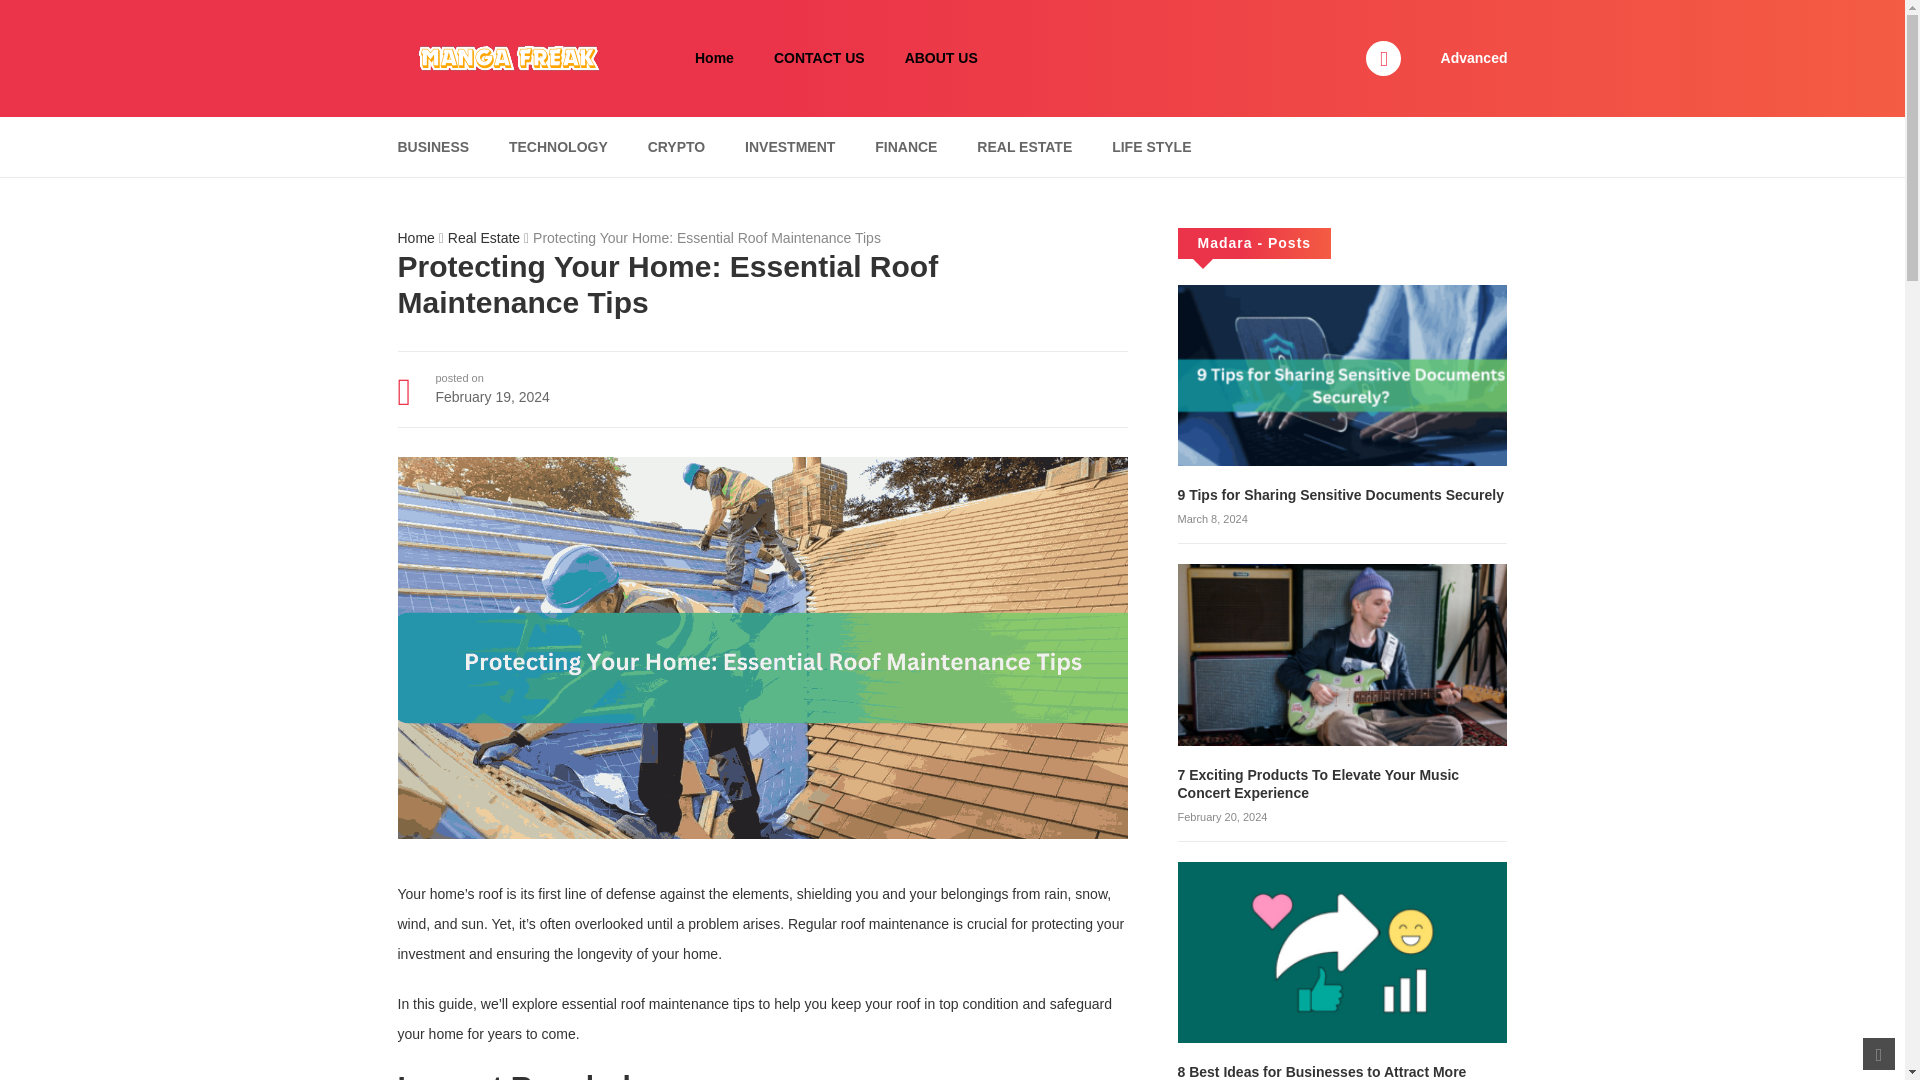 The height and width of the screenshot is (1080, 1920). Describe the element at coordinates (906, 147) in the screenshot. I see `FINANCE` at that location.